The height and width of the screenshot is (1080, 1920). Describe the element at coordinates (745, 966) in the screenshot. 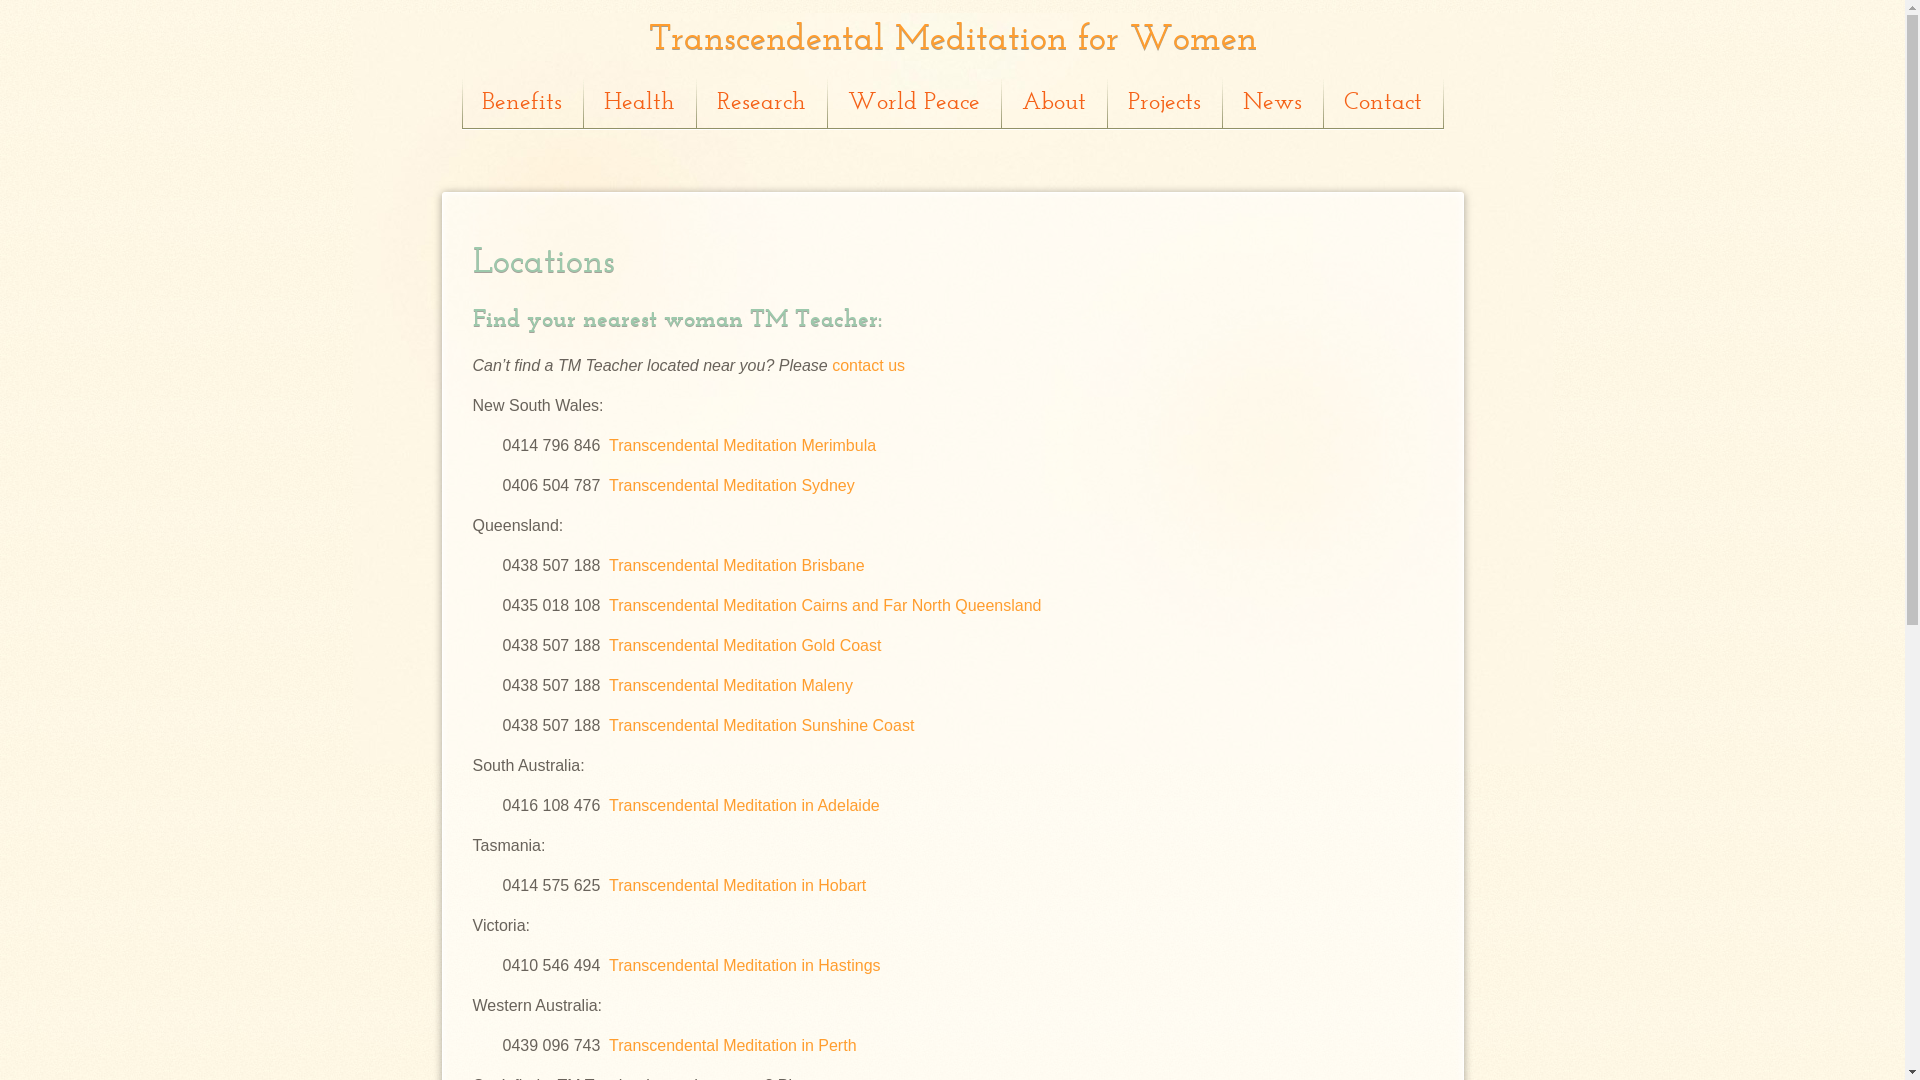

I see `Transcendental Meditation in Hastings` at that location.